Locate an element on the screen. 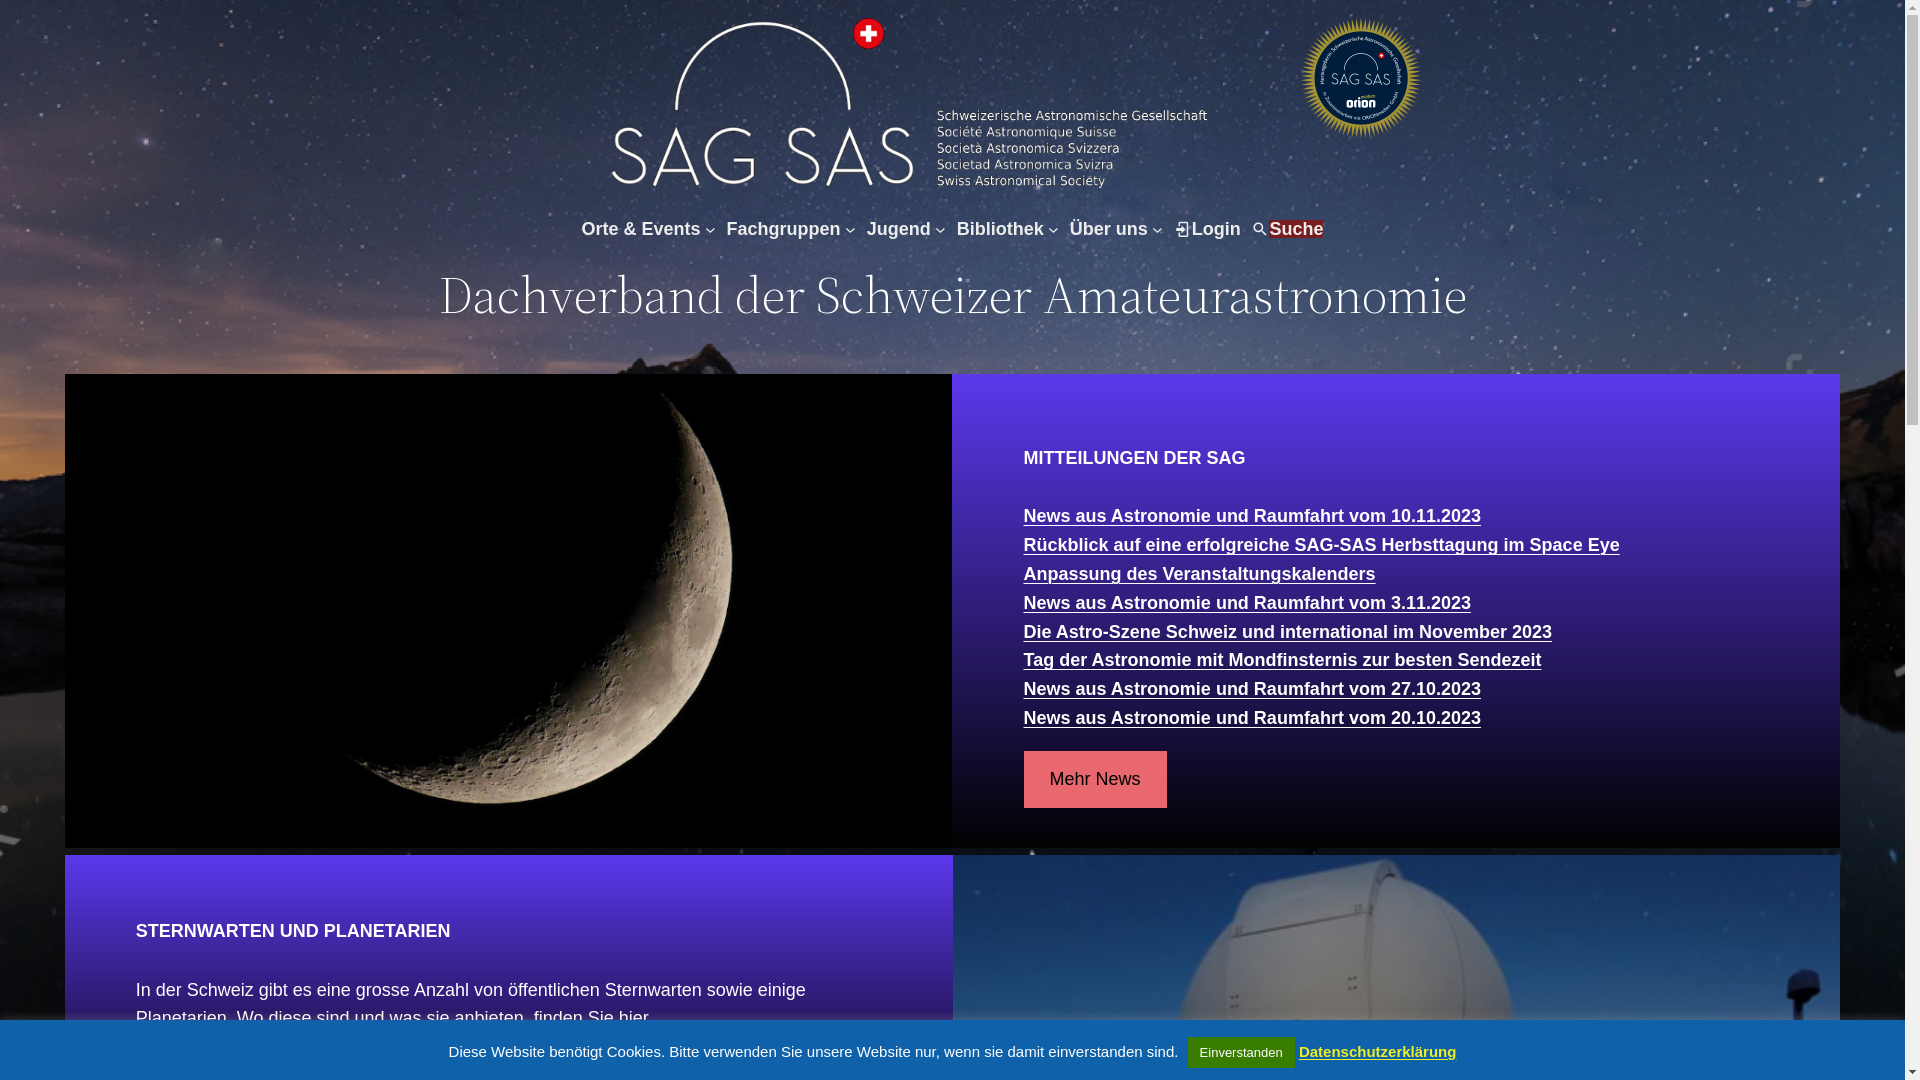 The width and height of the screenshot is (1920, 1080). News aus Astronomie und Raumfahrt vom 10.11.2023 is located at coordinates (1252, 516).